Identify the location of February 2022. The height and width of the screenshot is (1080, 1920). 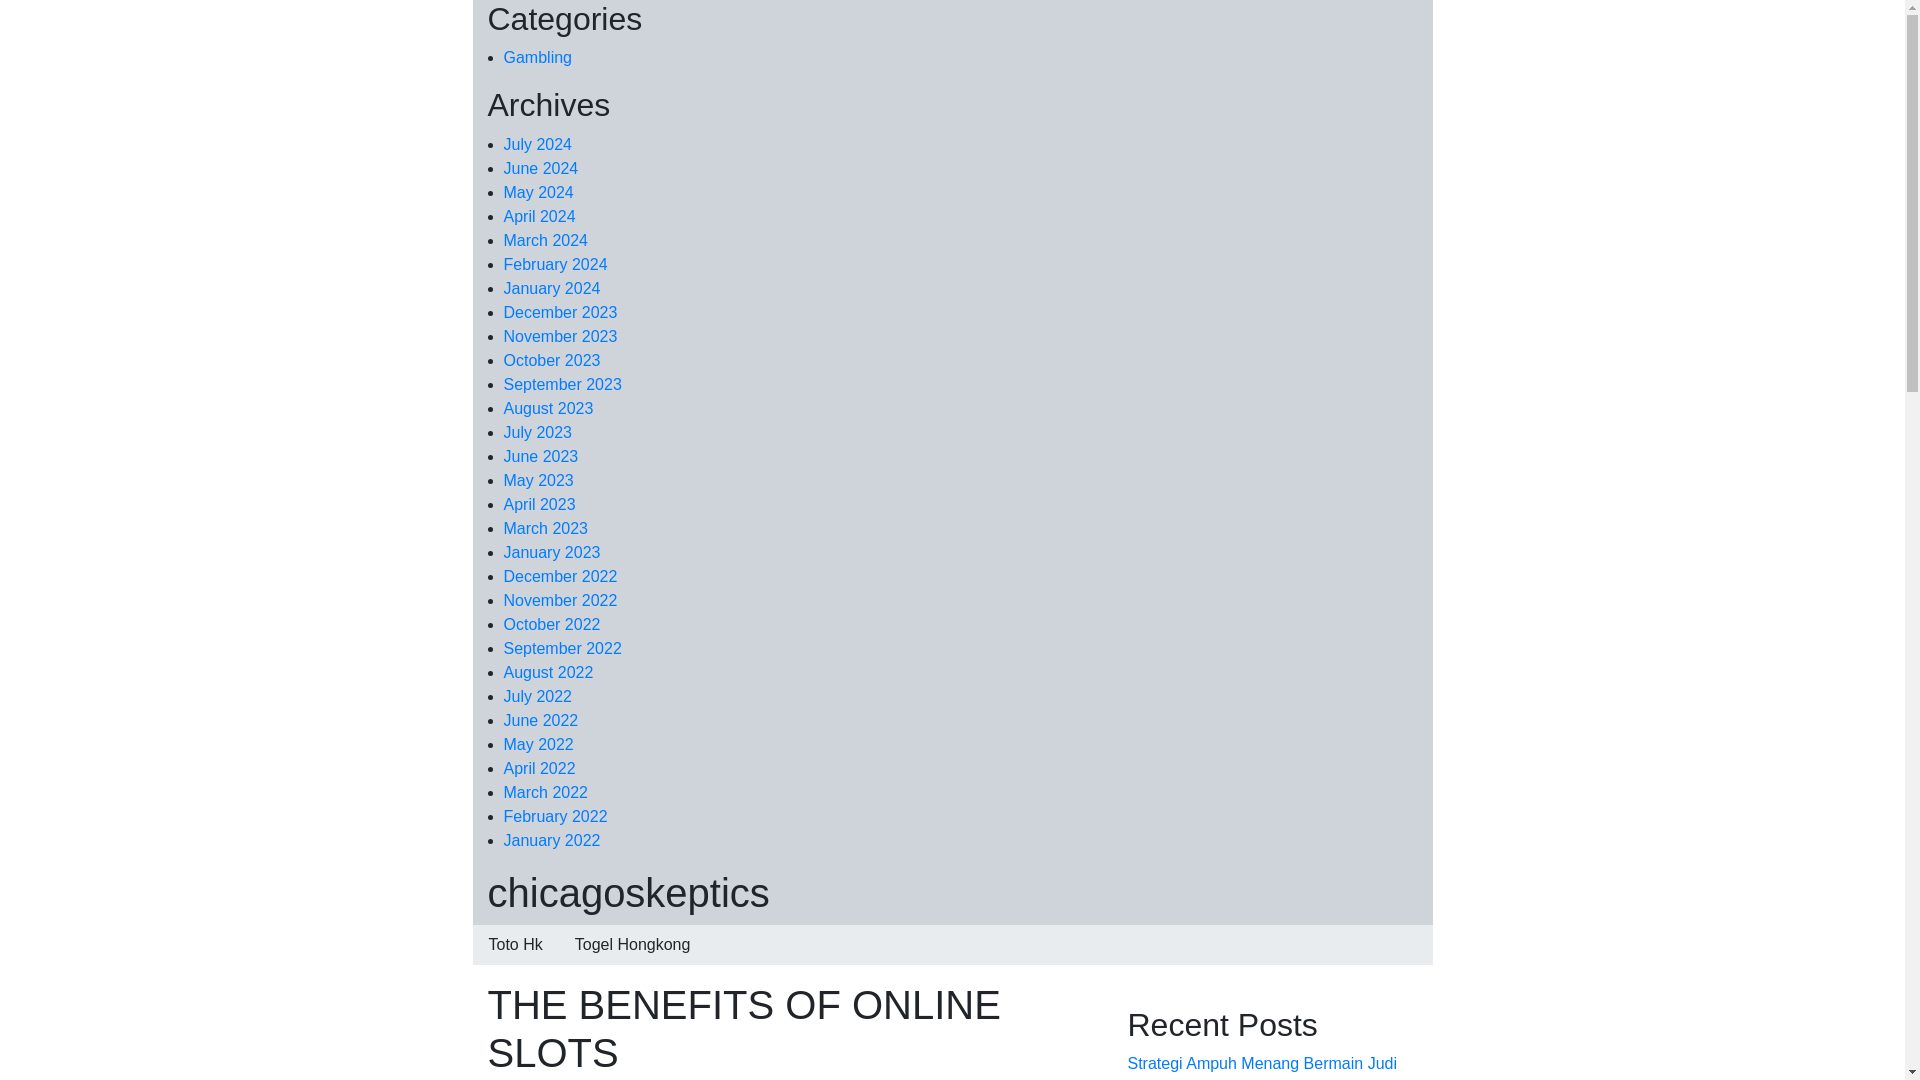
(556, 816).